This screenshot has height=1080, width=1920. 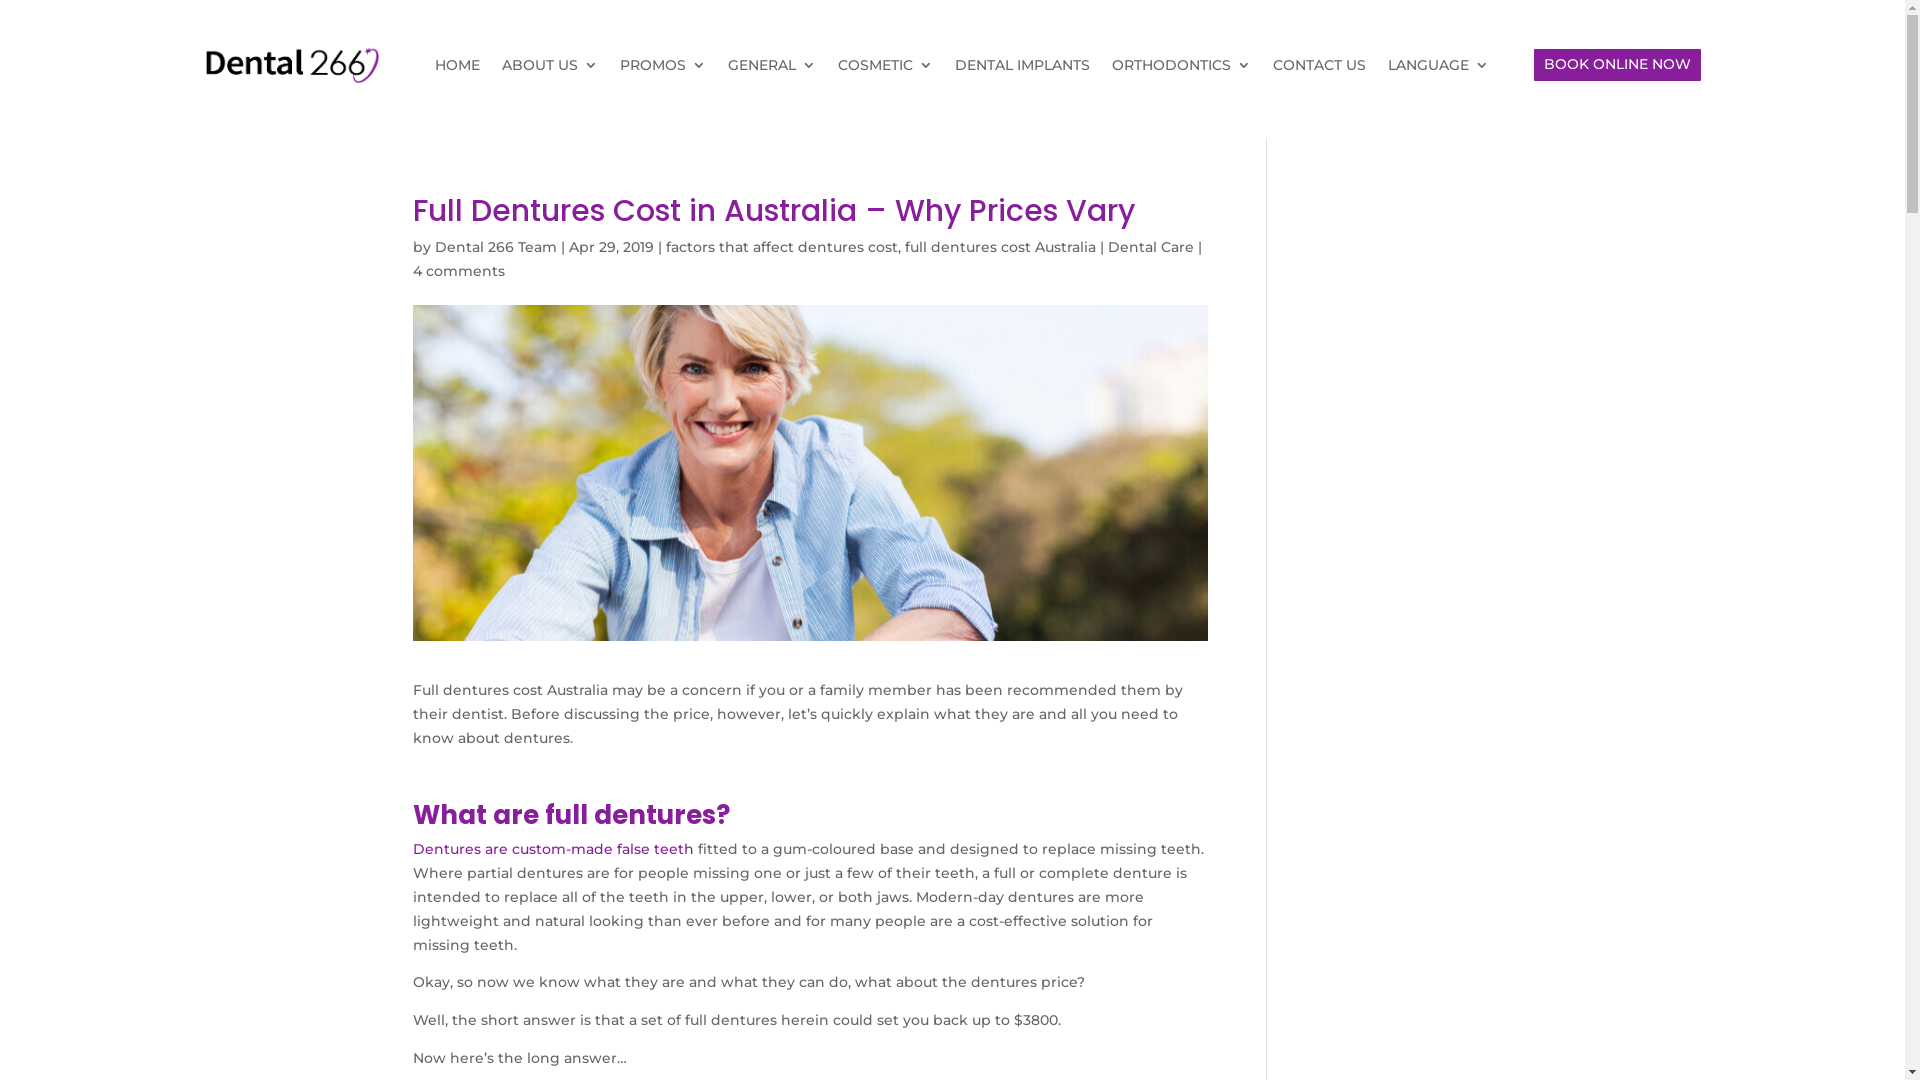 I want to click on ABOUT US, so click(x=550, y=65).